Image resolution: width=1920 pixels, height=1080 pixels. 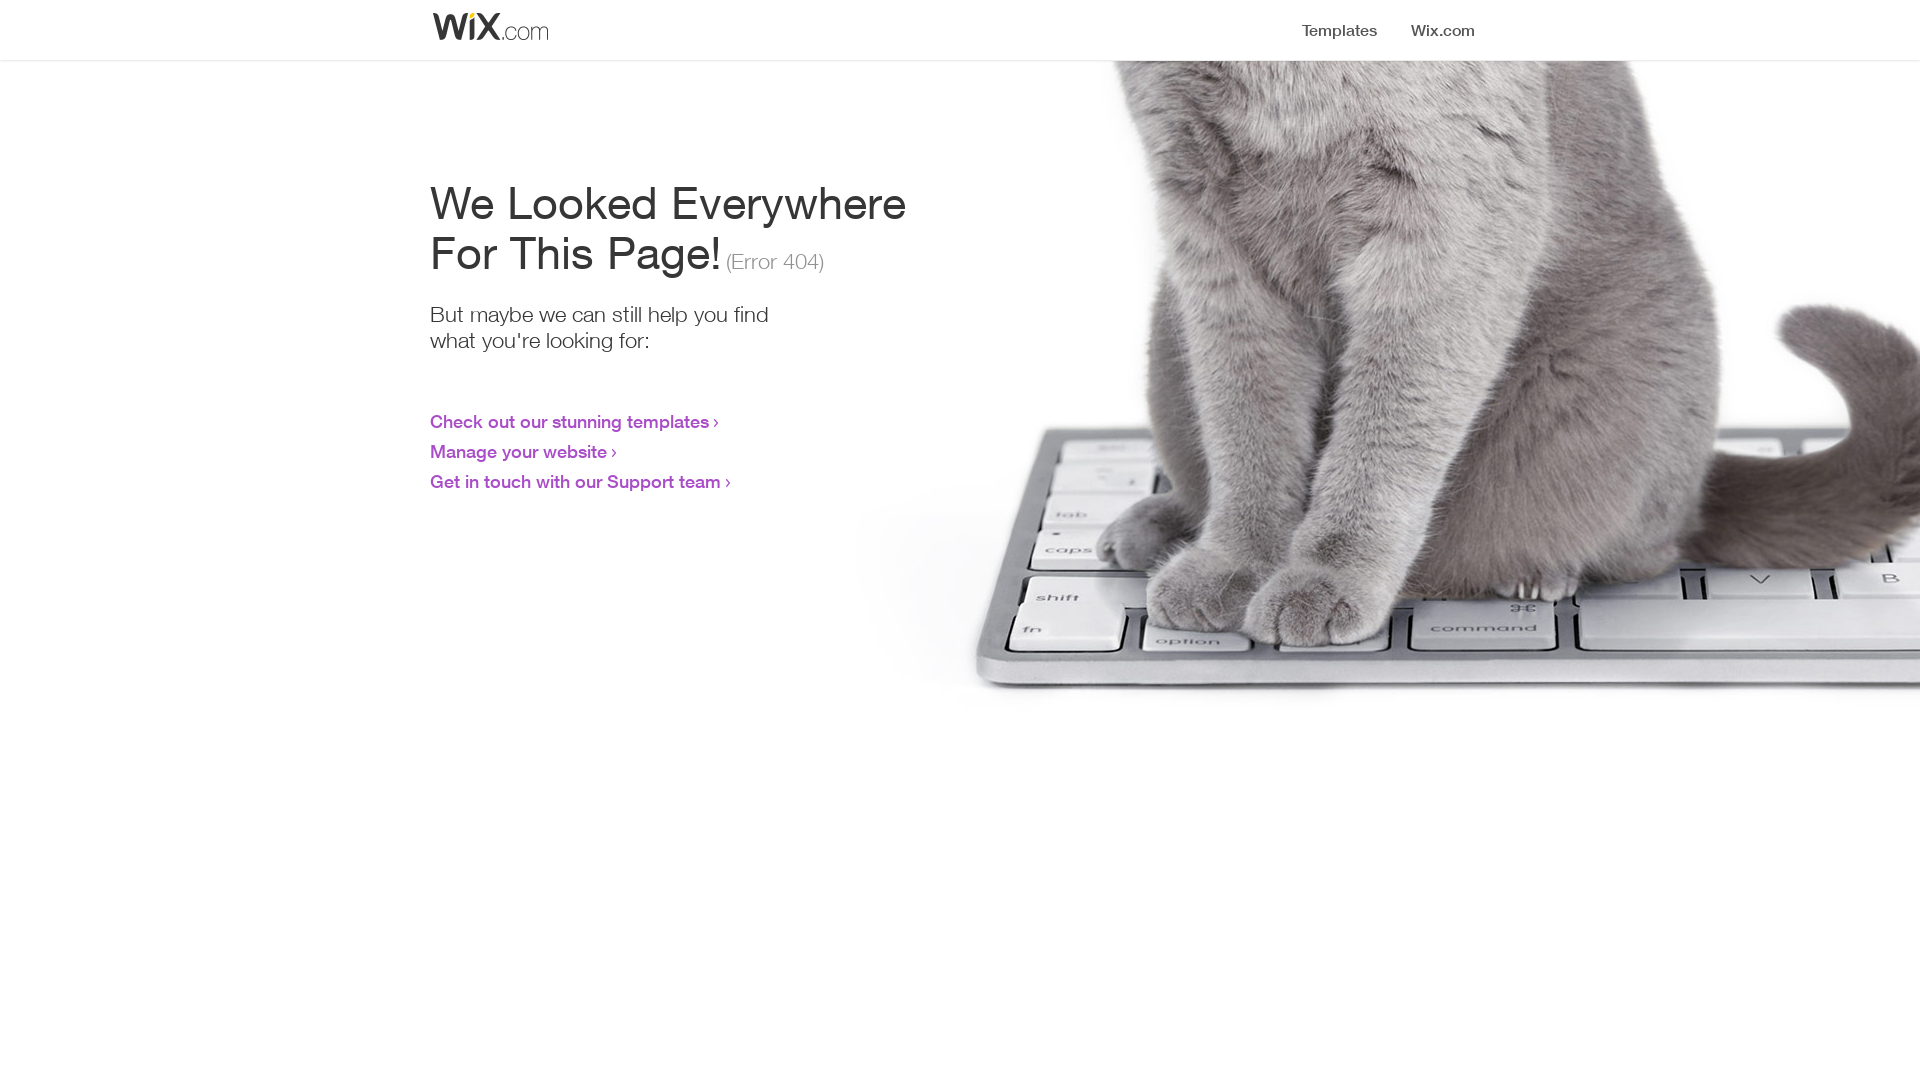 What do you see at coordinates (570, 421) in the screenshot?
I see `Check out our stunning templates` at bounding box center [570, 421].